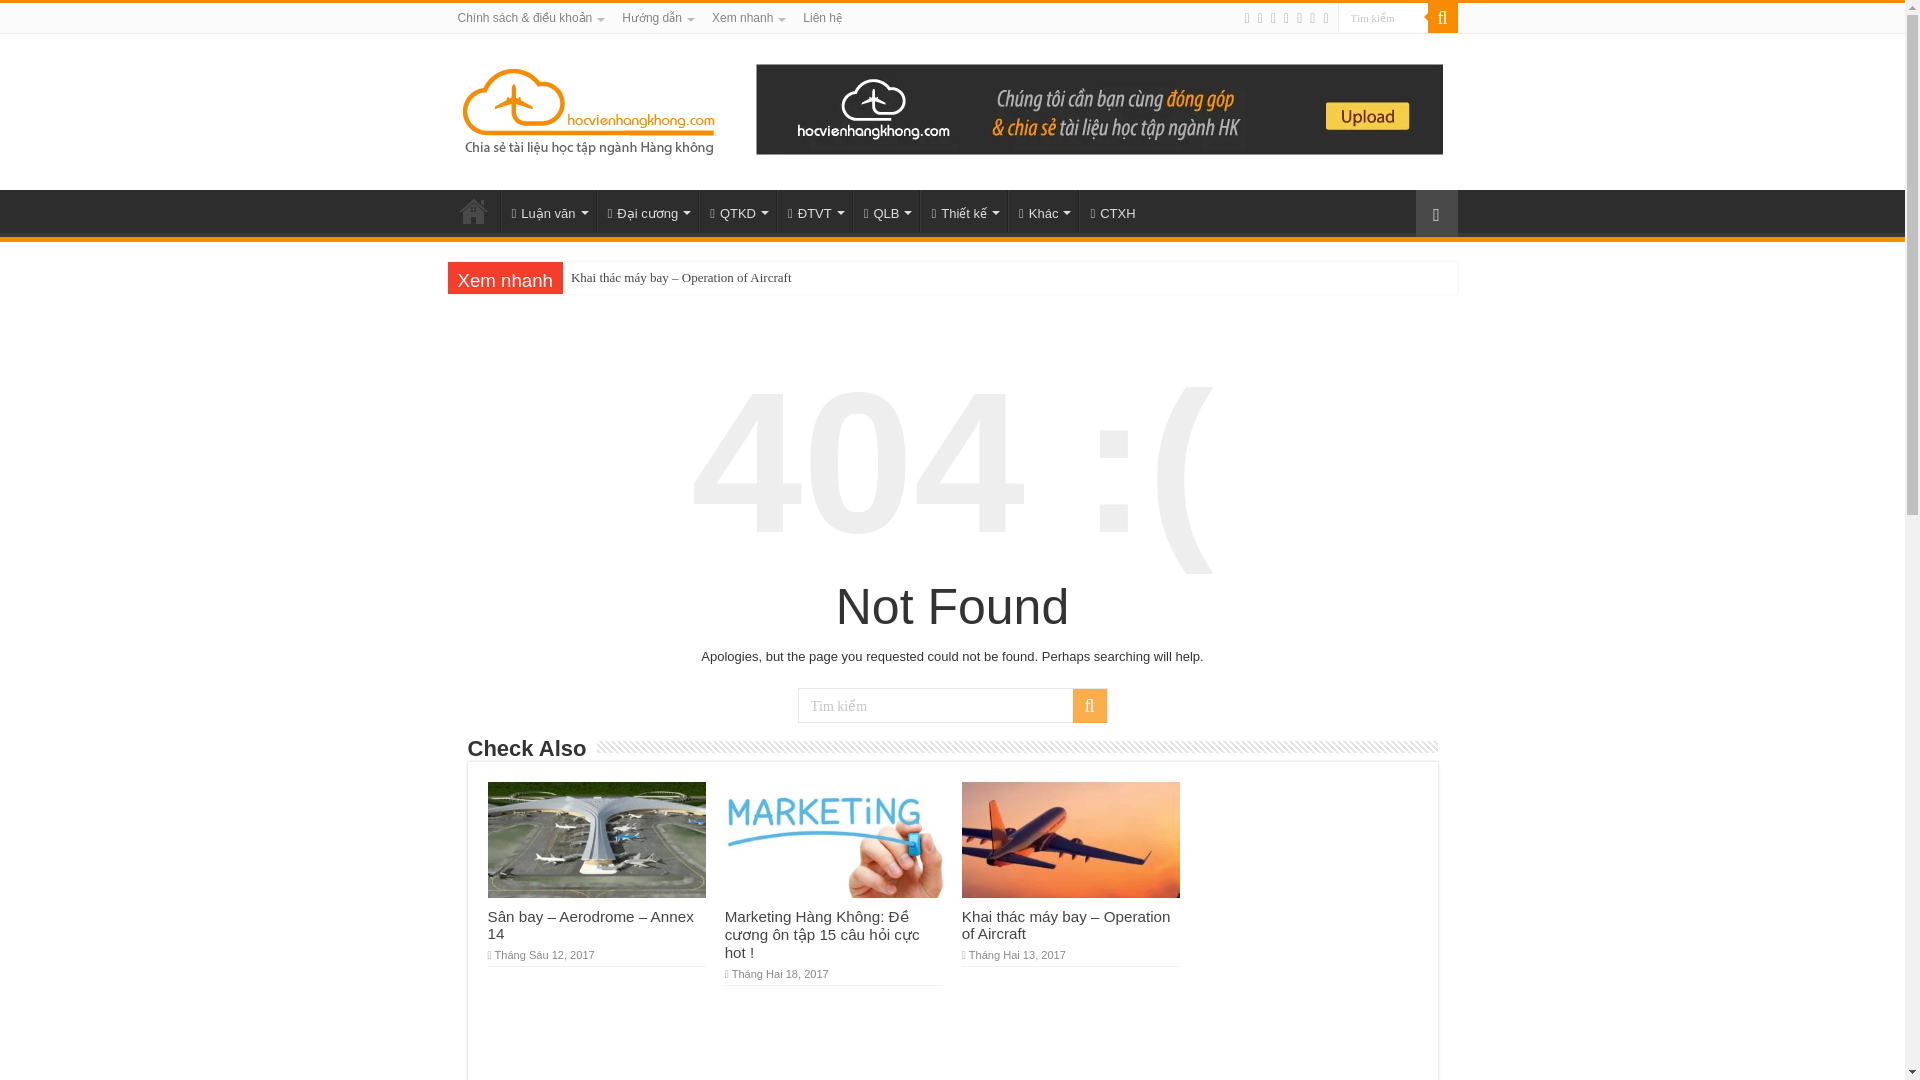 The width and height of the screenshot is (1920, 1080). I want to click on Pinterest, so click(1298, 18).